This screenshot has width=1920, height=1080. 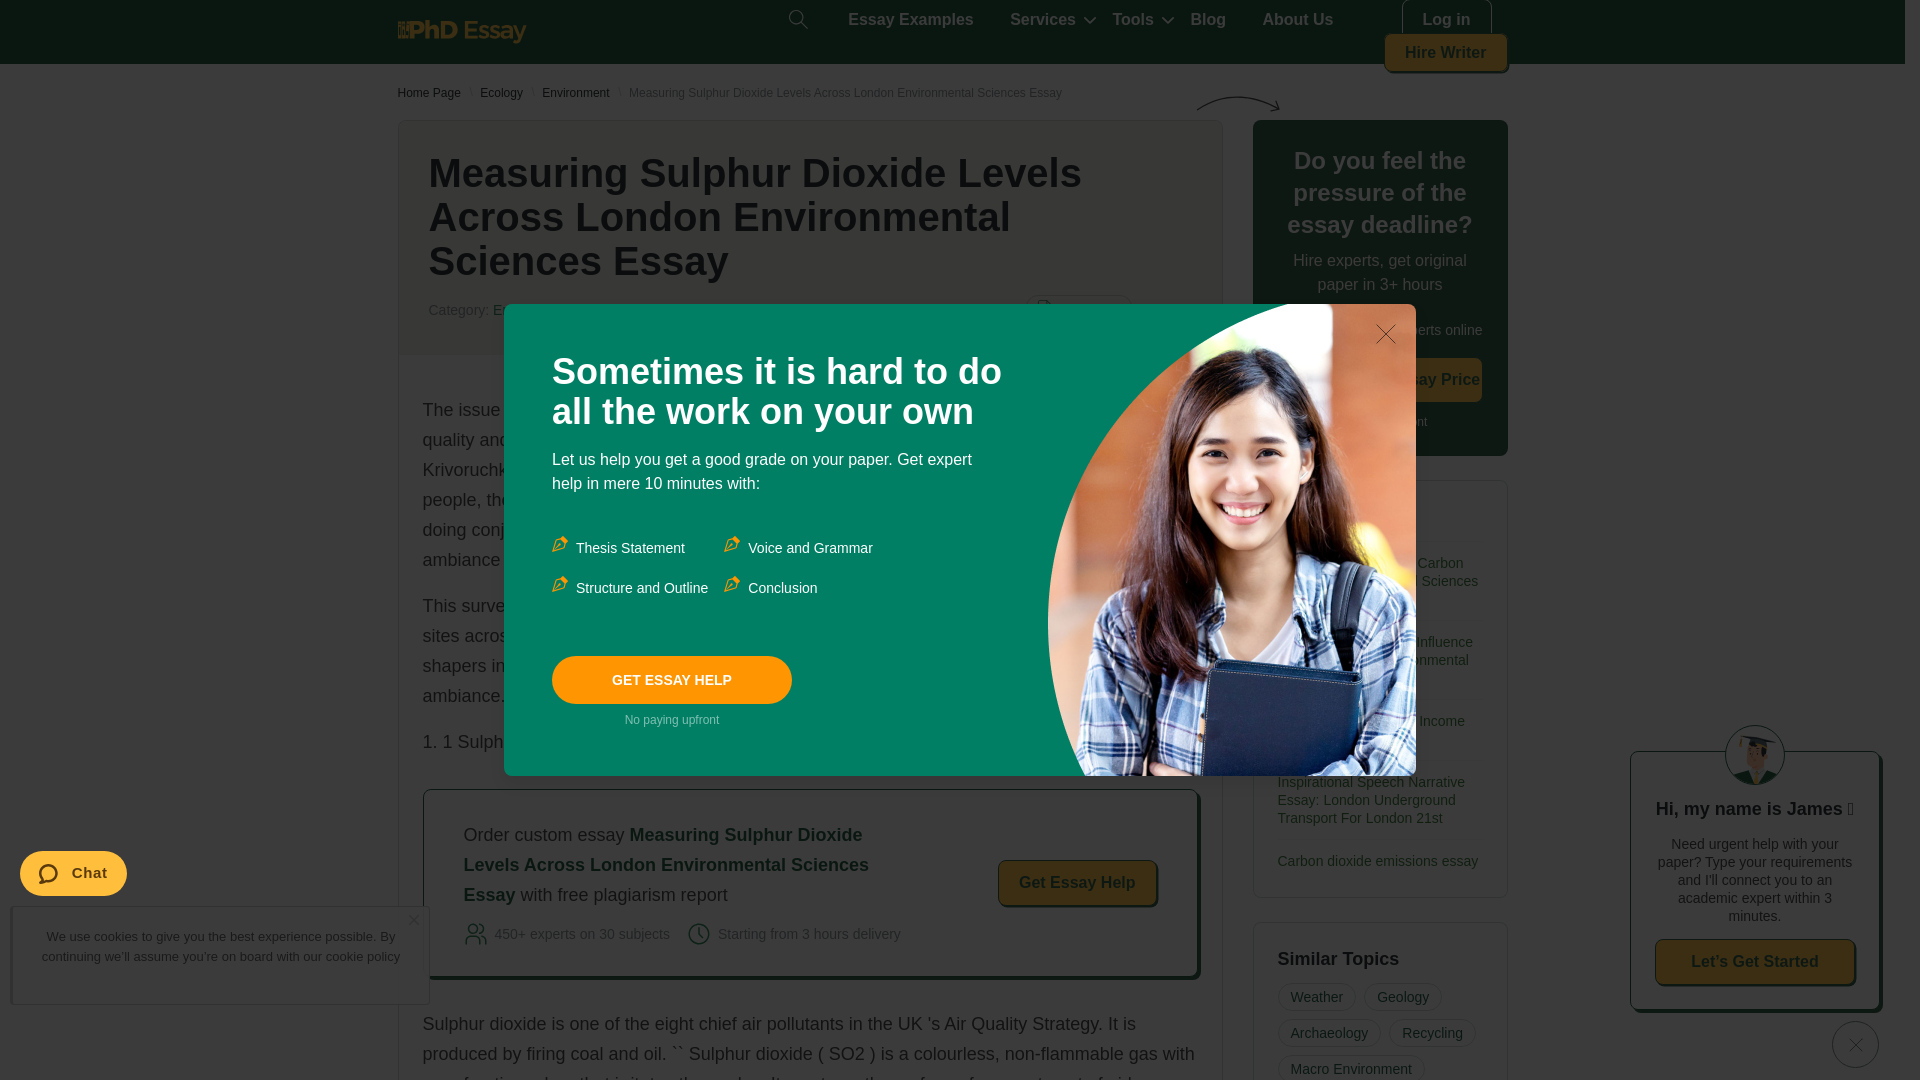 I want to click on Blog, so click(x=1208, y=20).